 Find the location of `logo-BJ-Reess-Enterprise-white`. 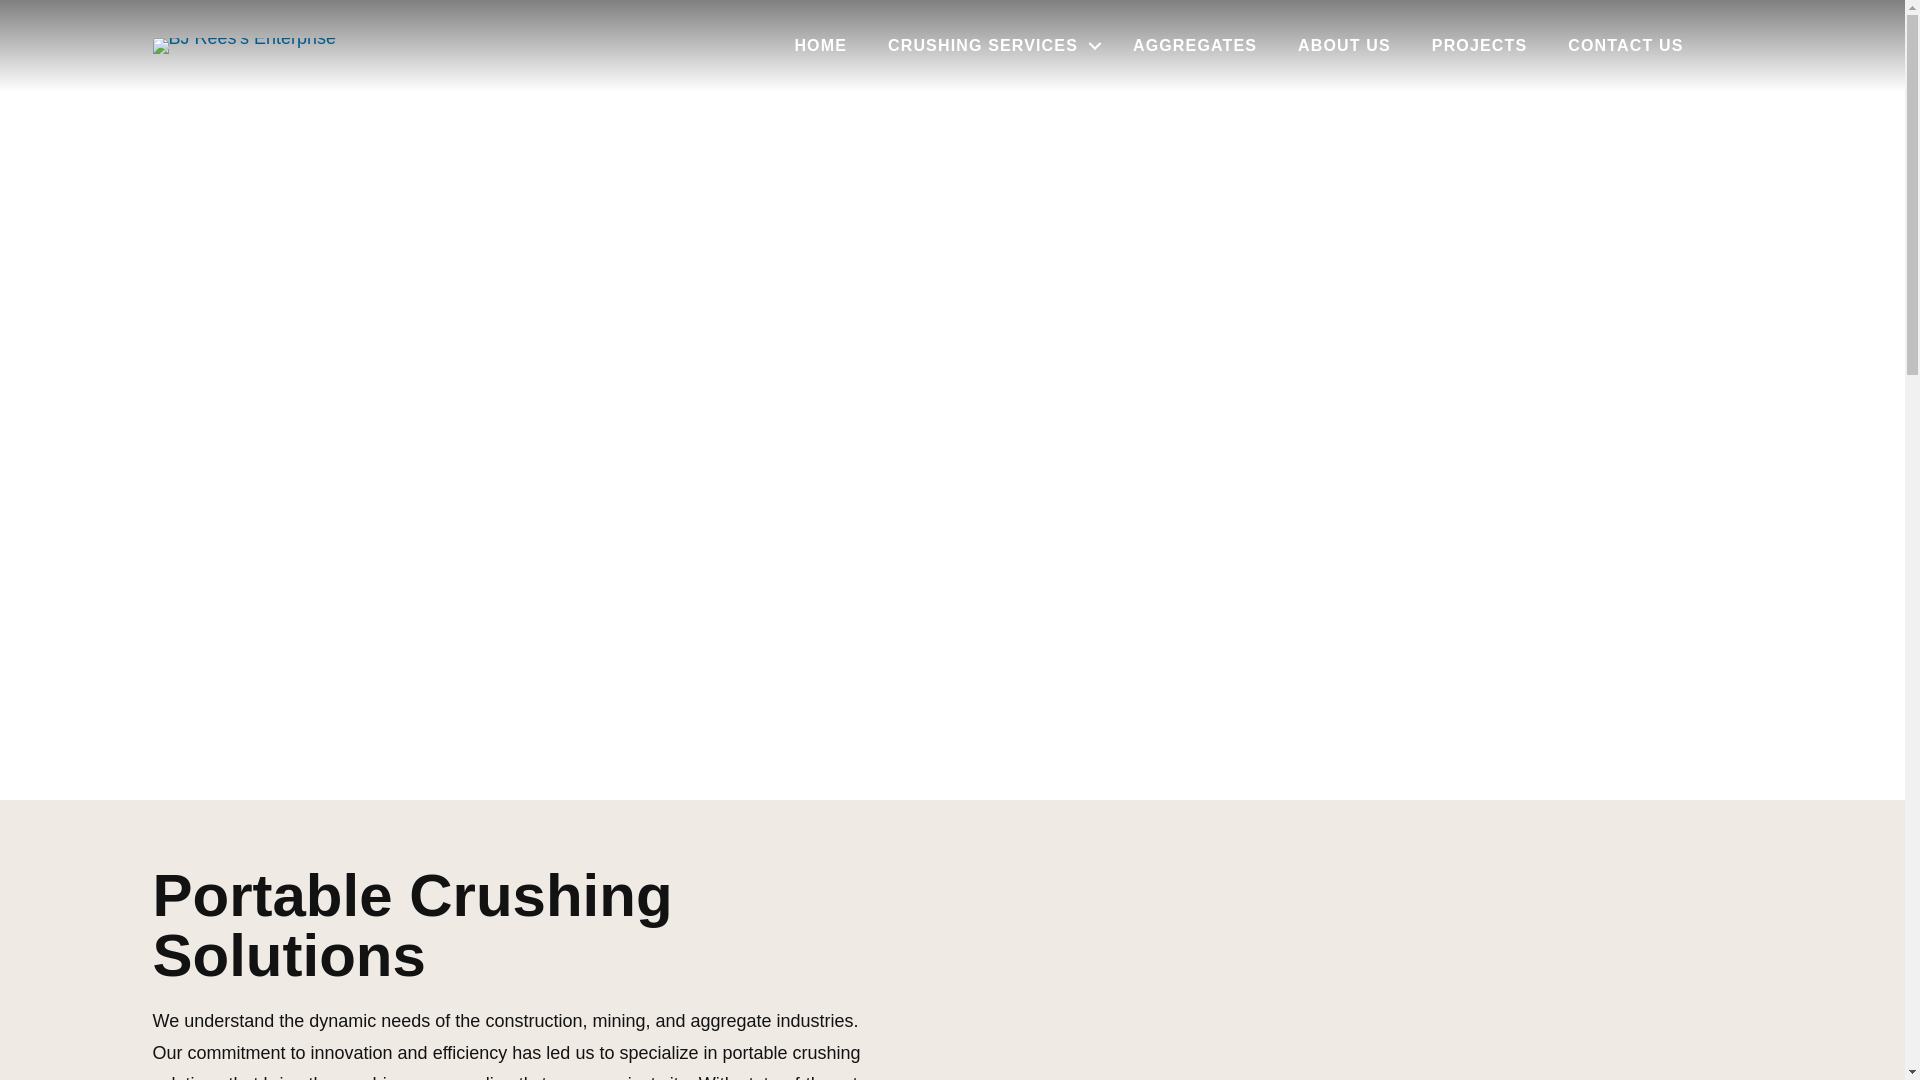

logo-BJ-Reess-Enterprise-white is located at coordinates (244, 46).